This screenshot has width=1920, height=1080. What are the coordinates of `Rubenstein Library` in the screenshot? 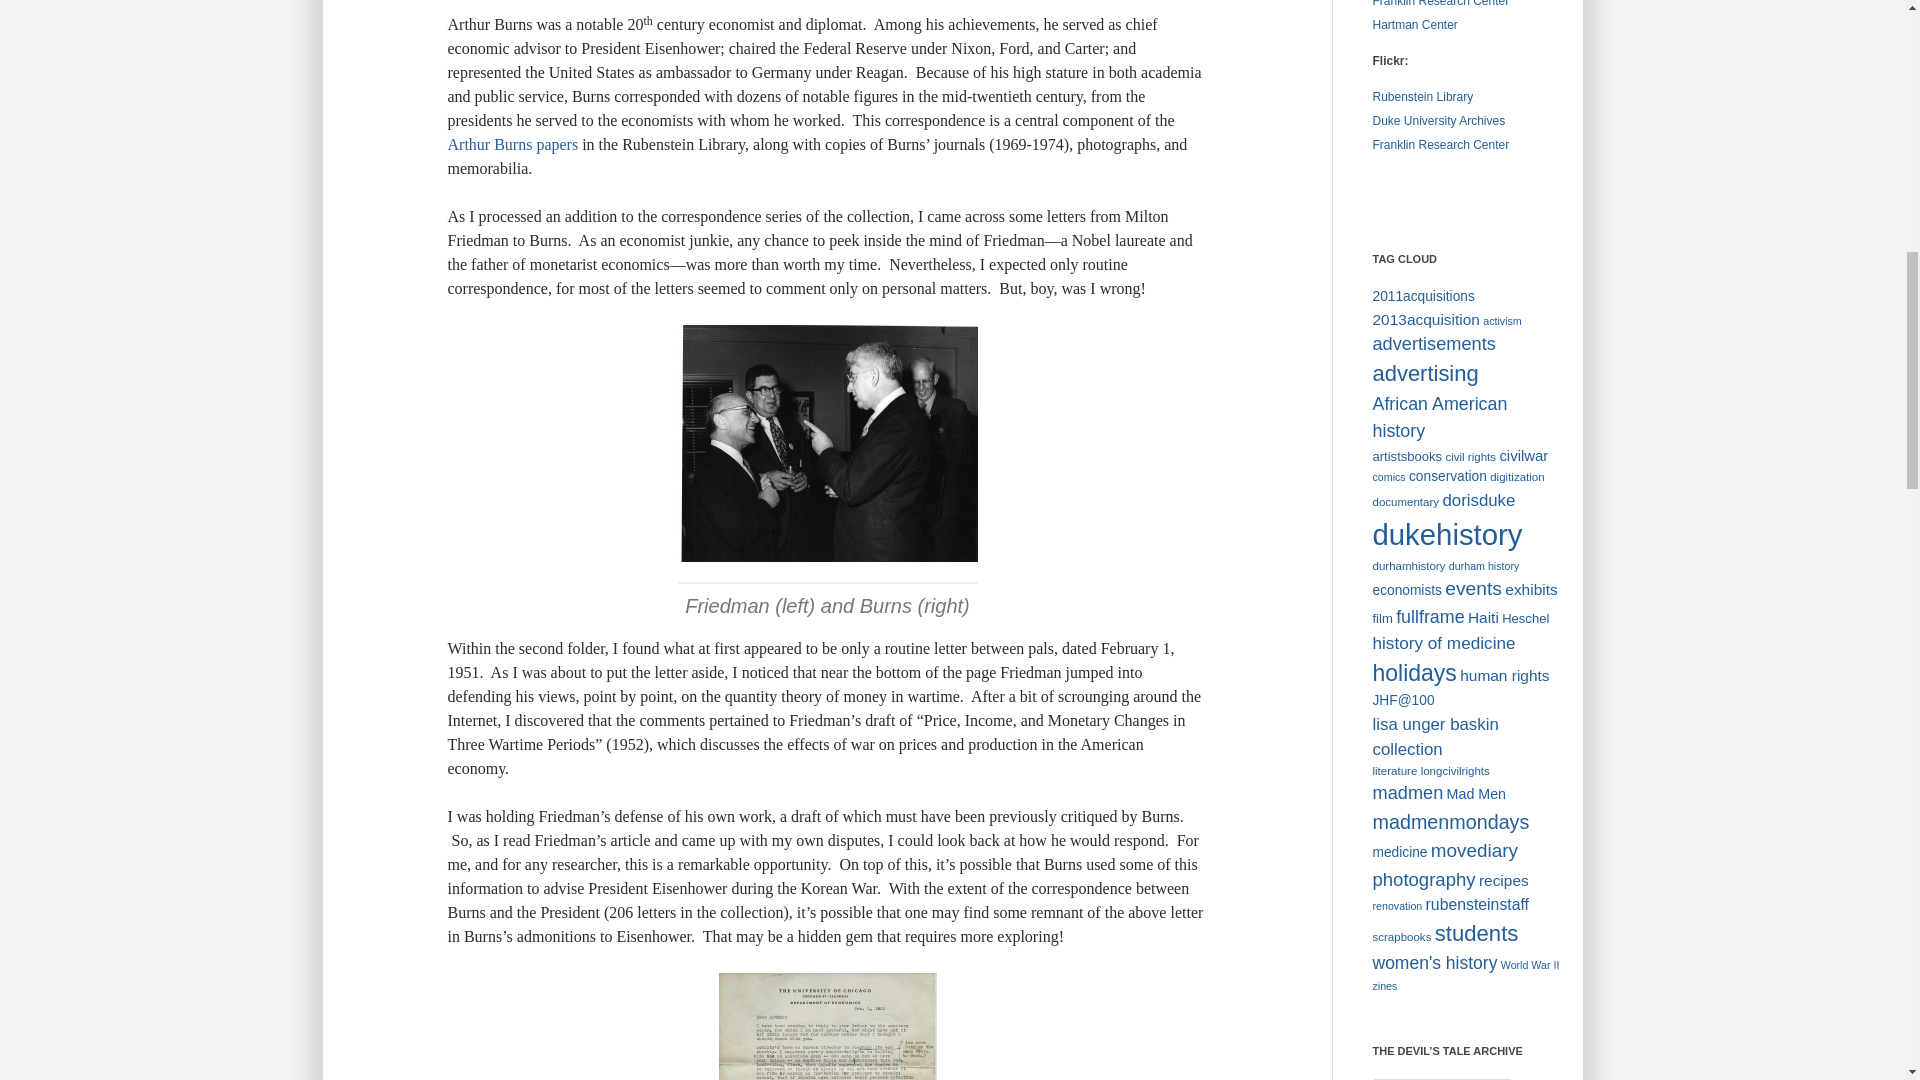 It's located at (1422, 96).